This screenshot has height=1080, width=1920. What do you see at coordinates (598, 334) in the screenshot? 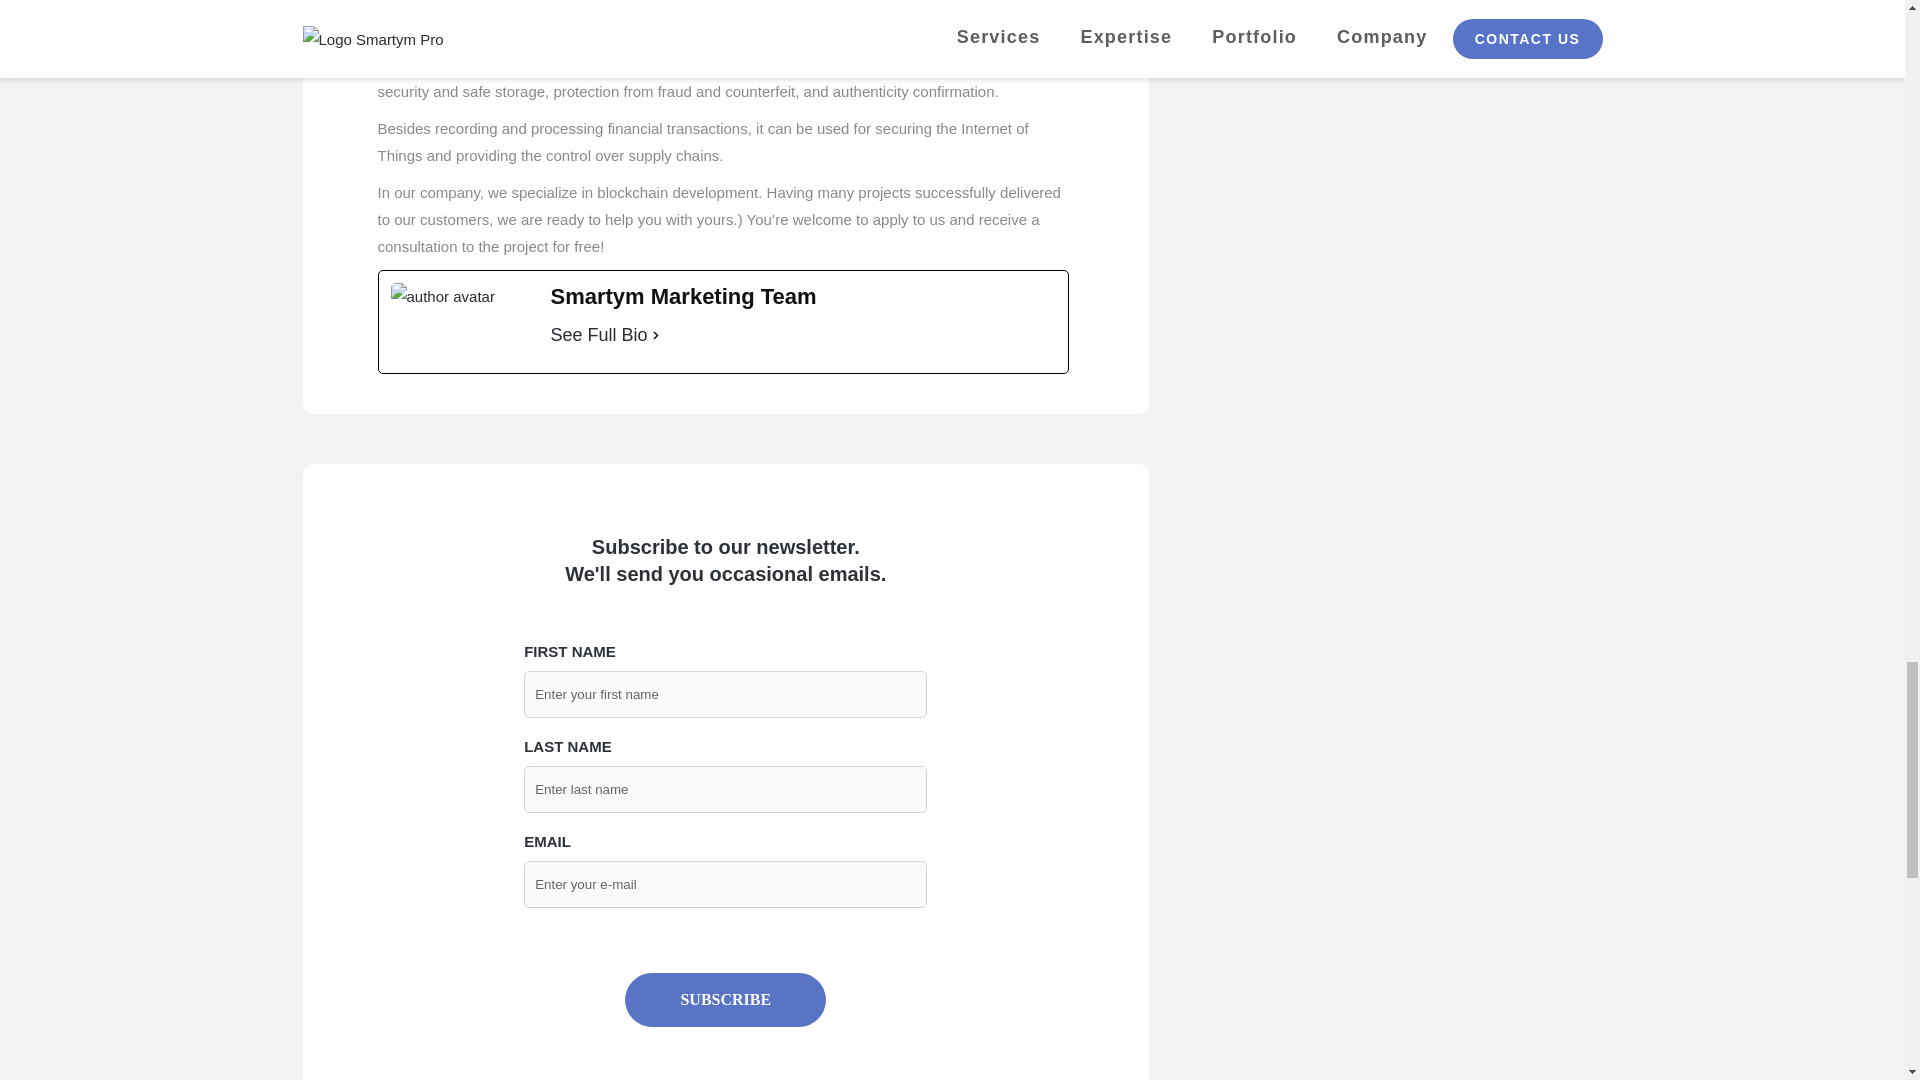
I see `See Full Bio` at bounding box center [598, 334].